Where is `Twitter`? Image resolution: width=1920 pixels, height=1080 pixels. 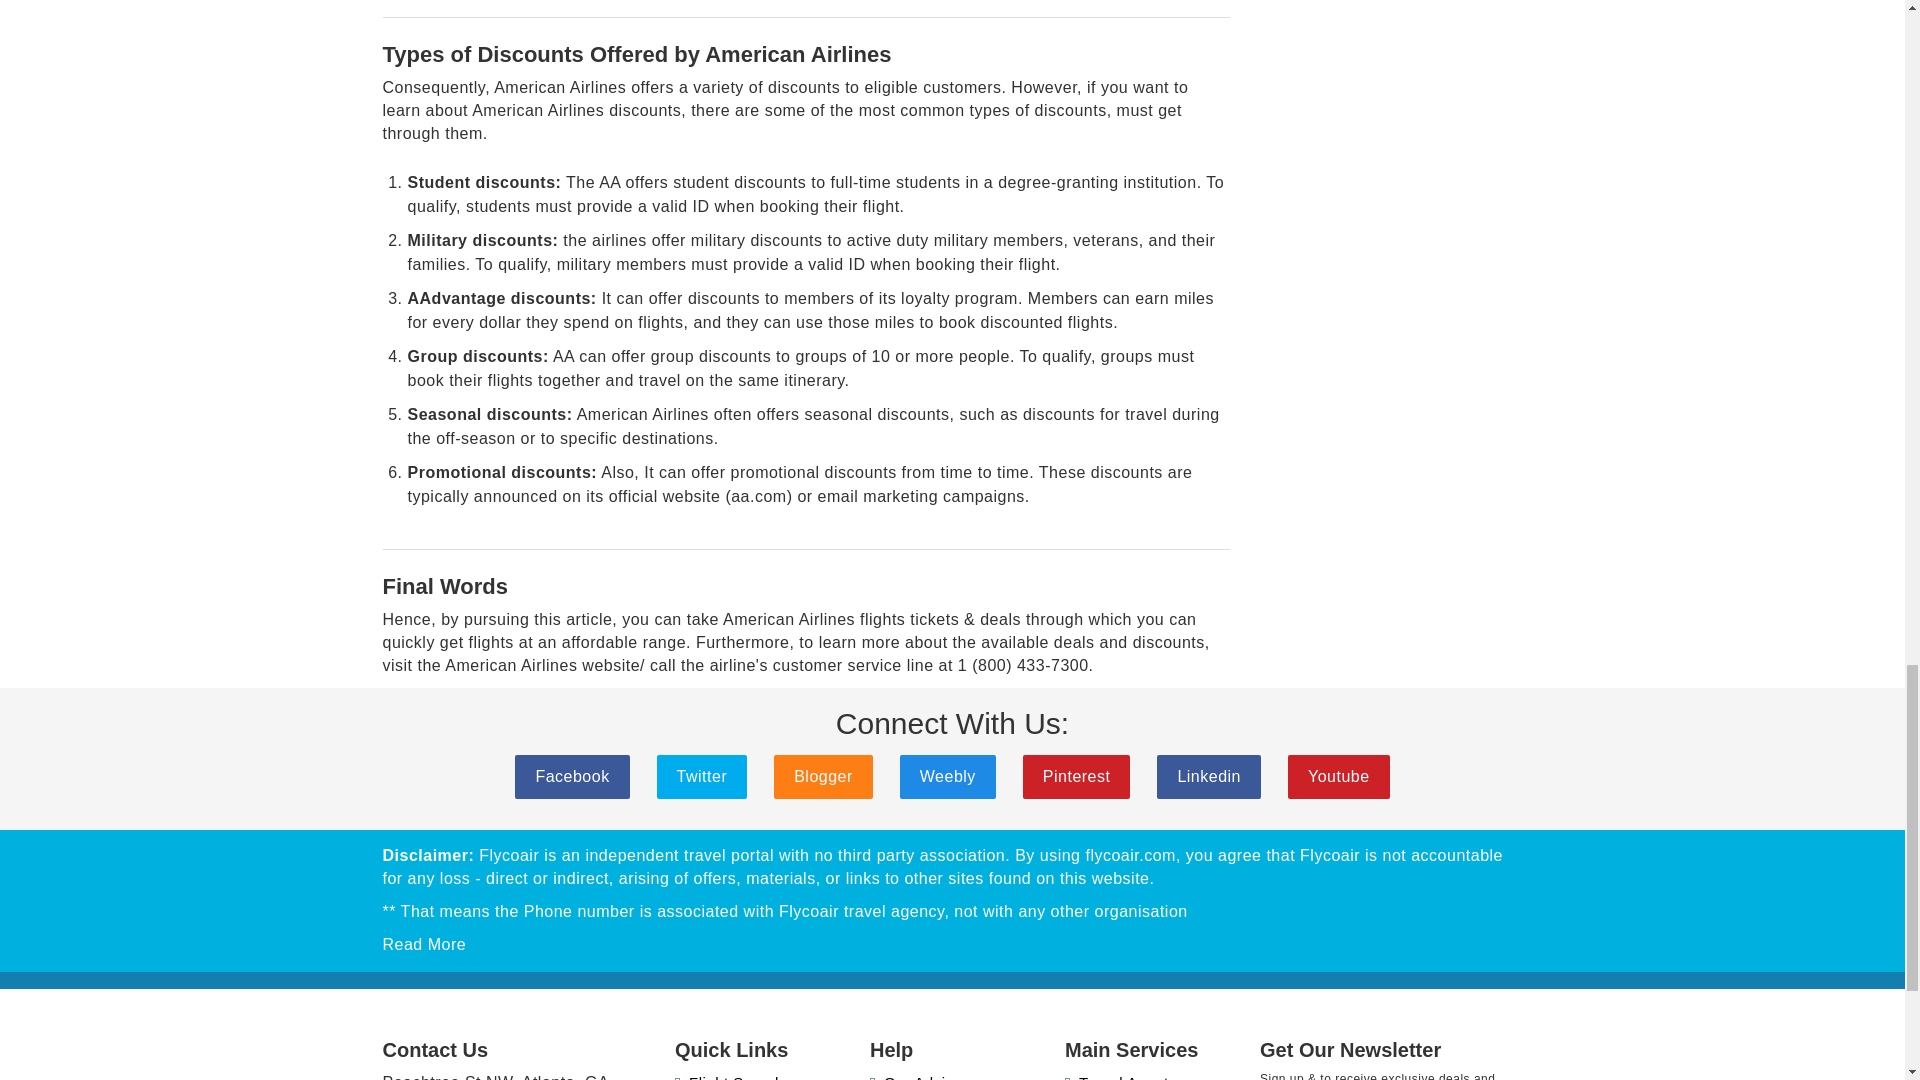
Twitter is located at coordinates (702, 776).